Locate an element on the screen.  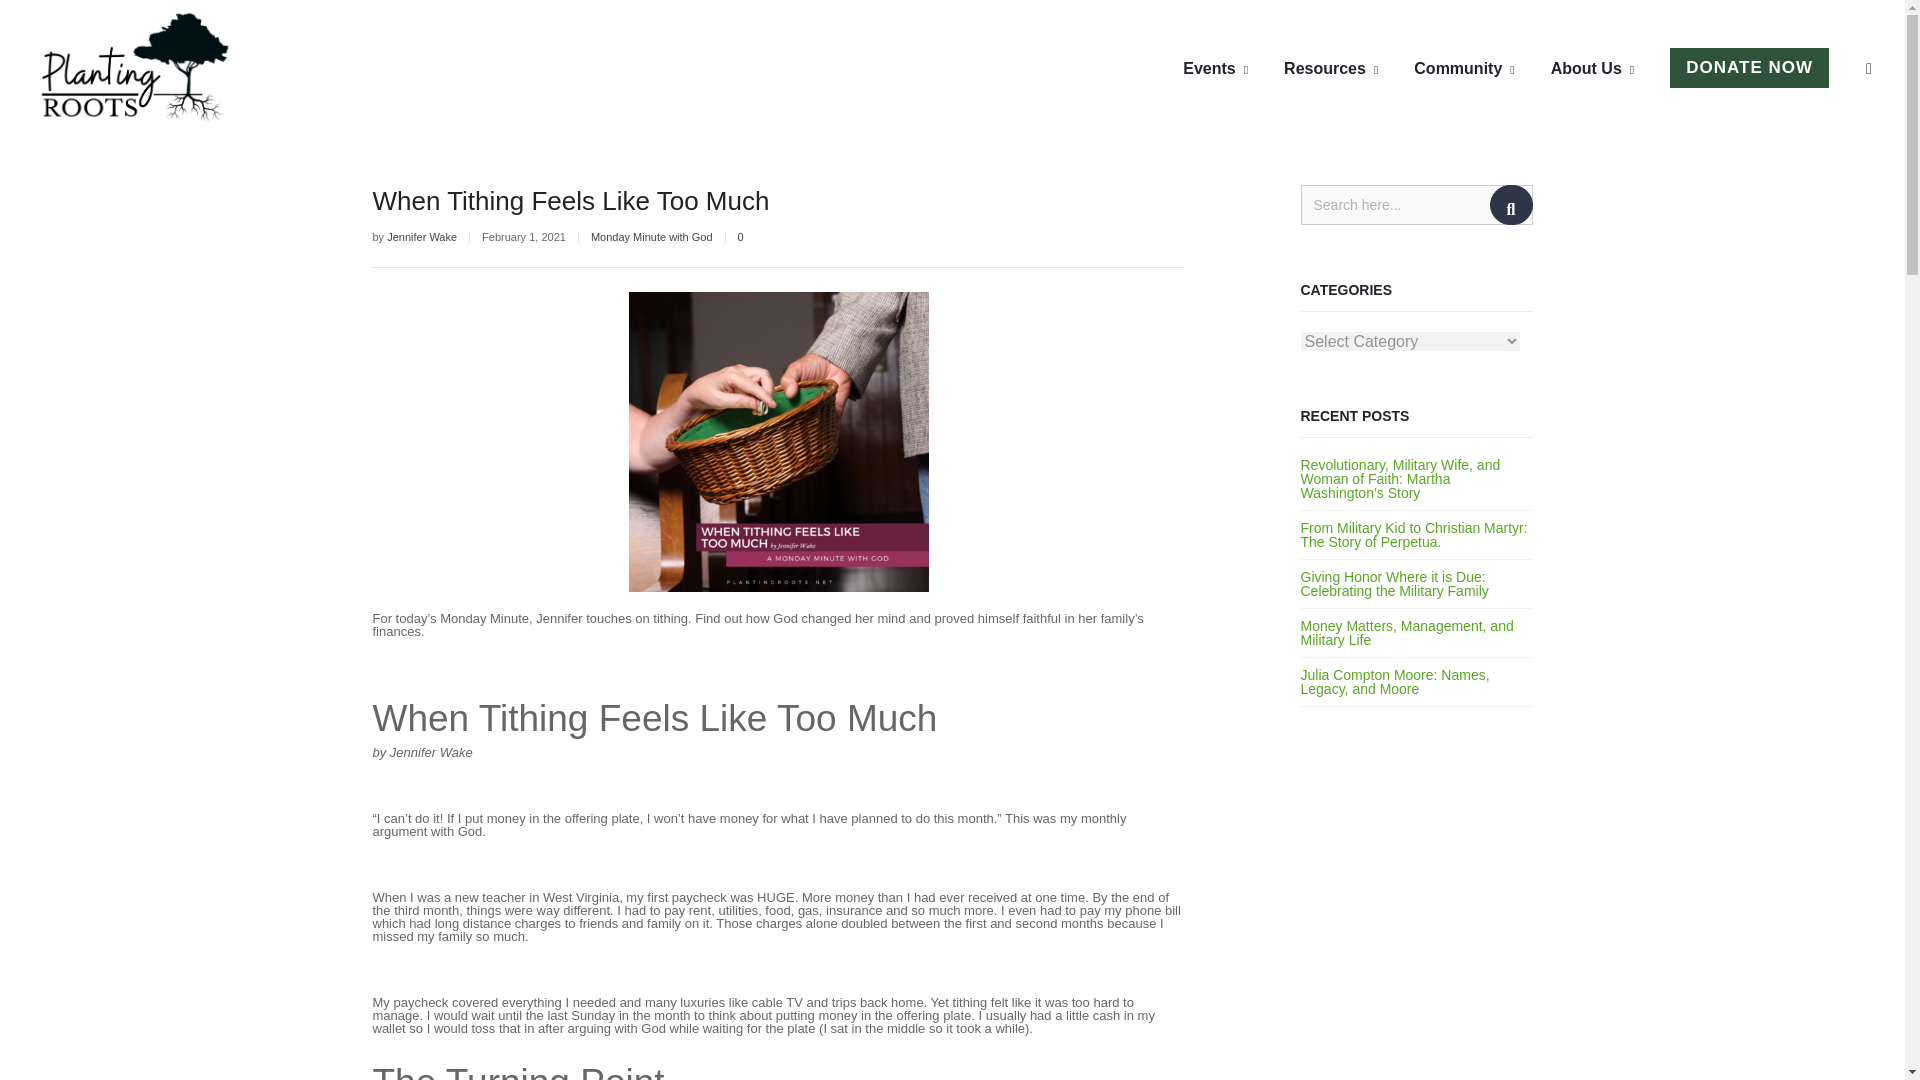
Events is located at coordinates (1215, 68).